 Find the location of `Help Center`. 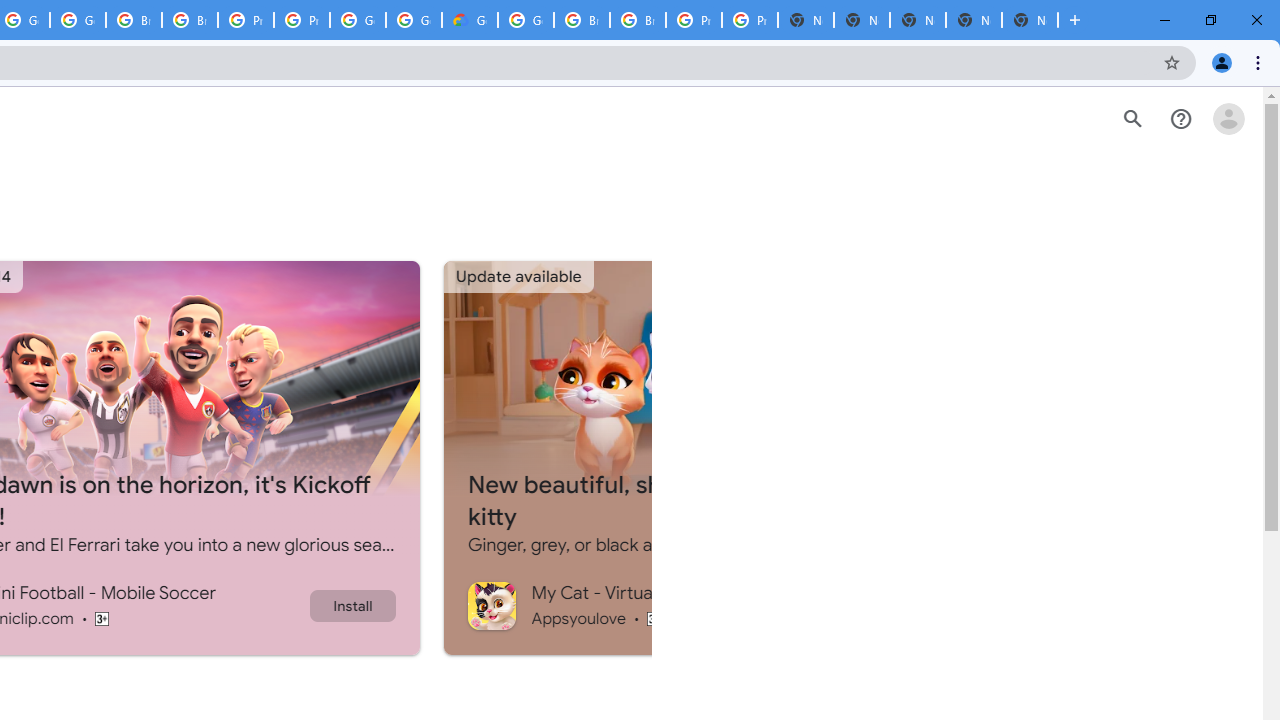

Help Center is located at coordinates (1180, 119).